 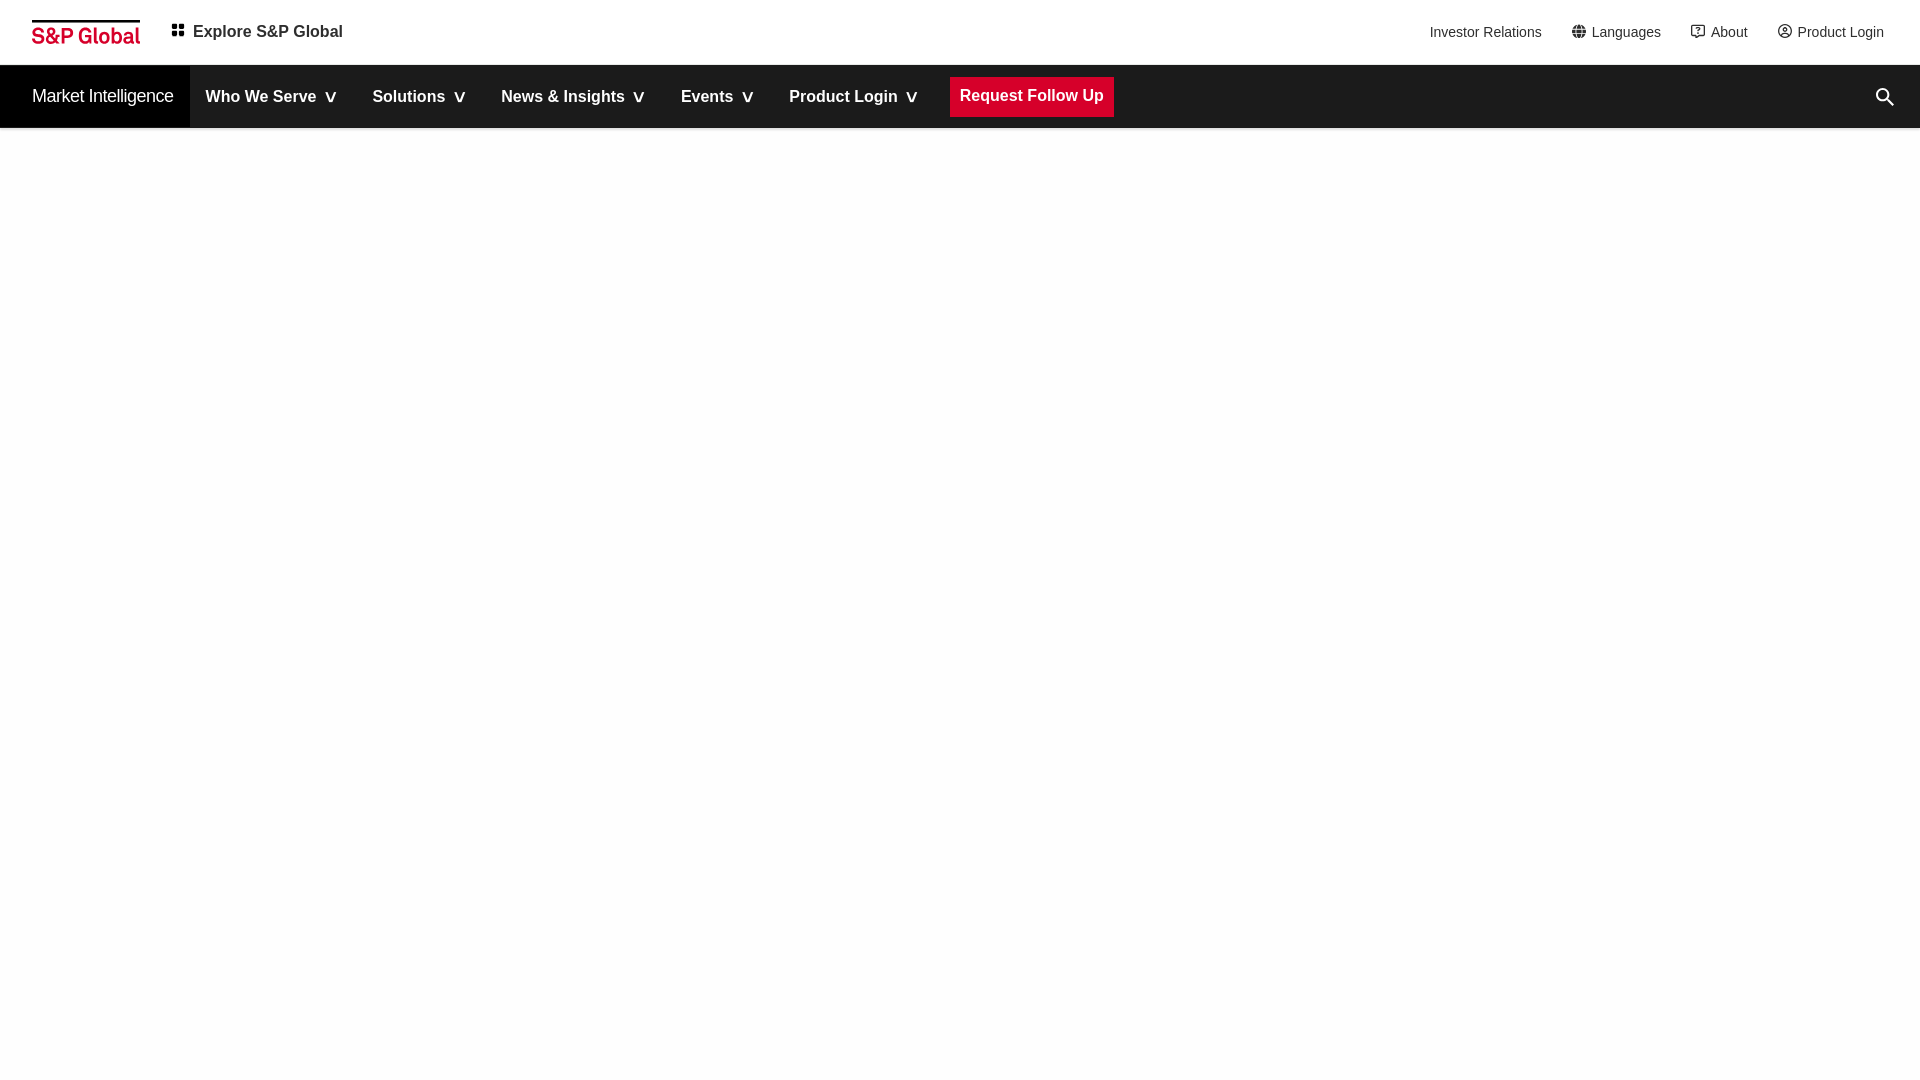 I want to click on About, so click(x=1724, y=32).